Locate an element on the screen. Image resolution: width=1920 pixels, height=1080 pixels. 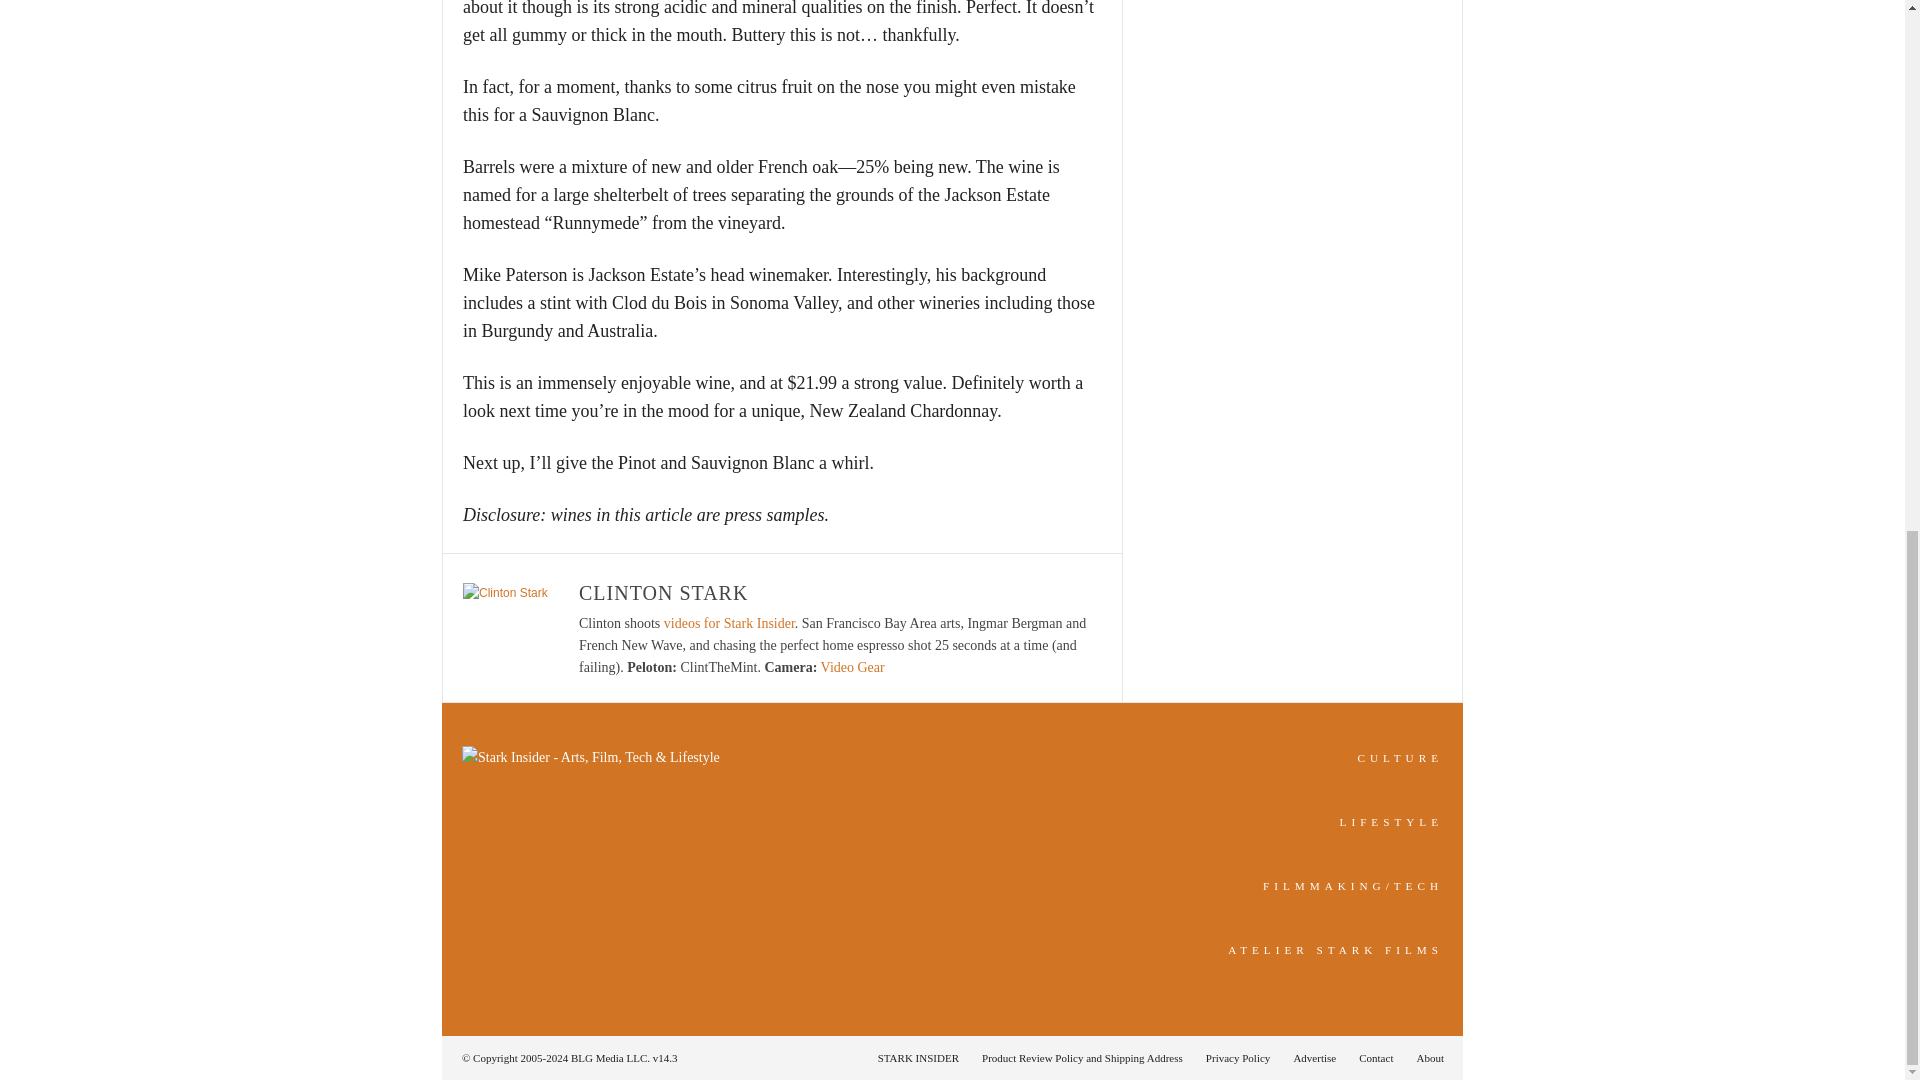
About is located at coordinates (1424, 1057).